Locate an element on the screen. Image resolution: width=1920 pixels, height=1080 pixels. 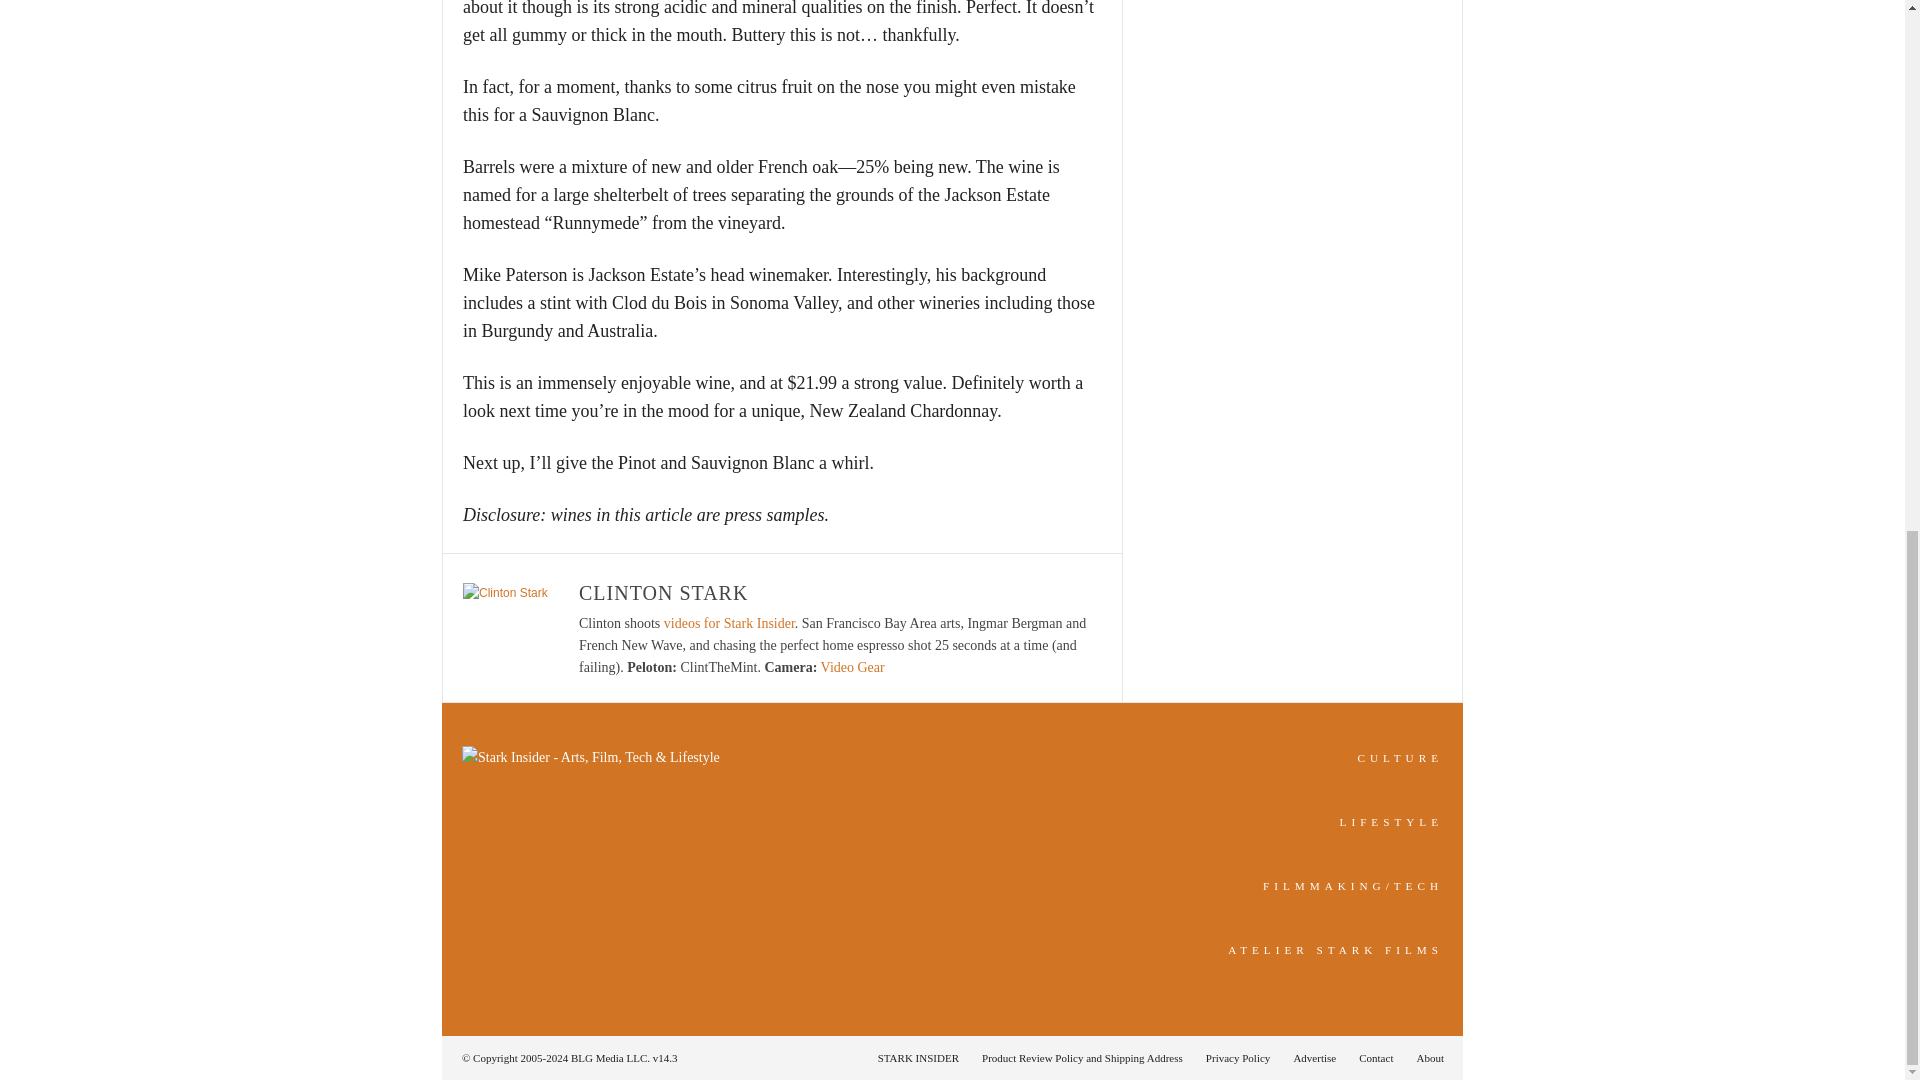
About is located at coordinates (1424, 1057).